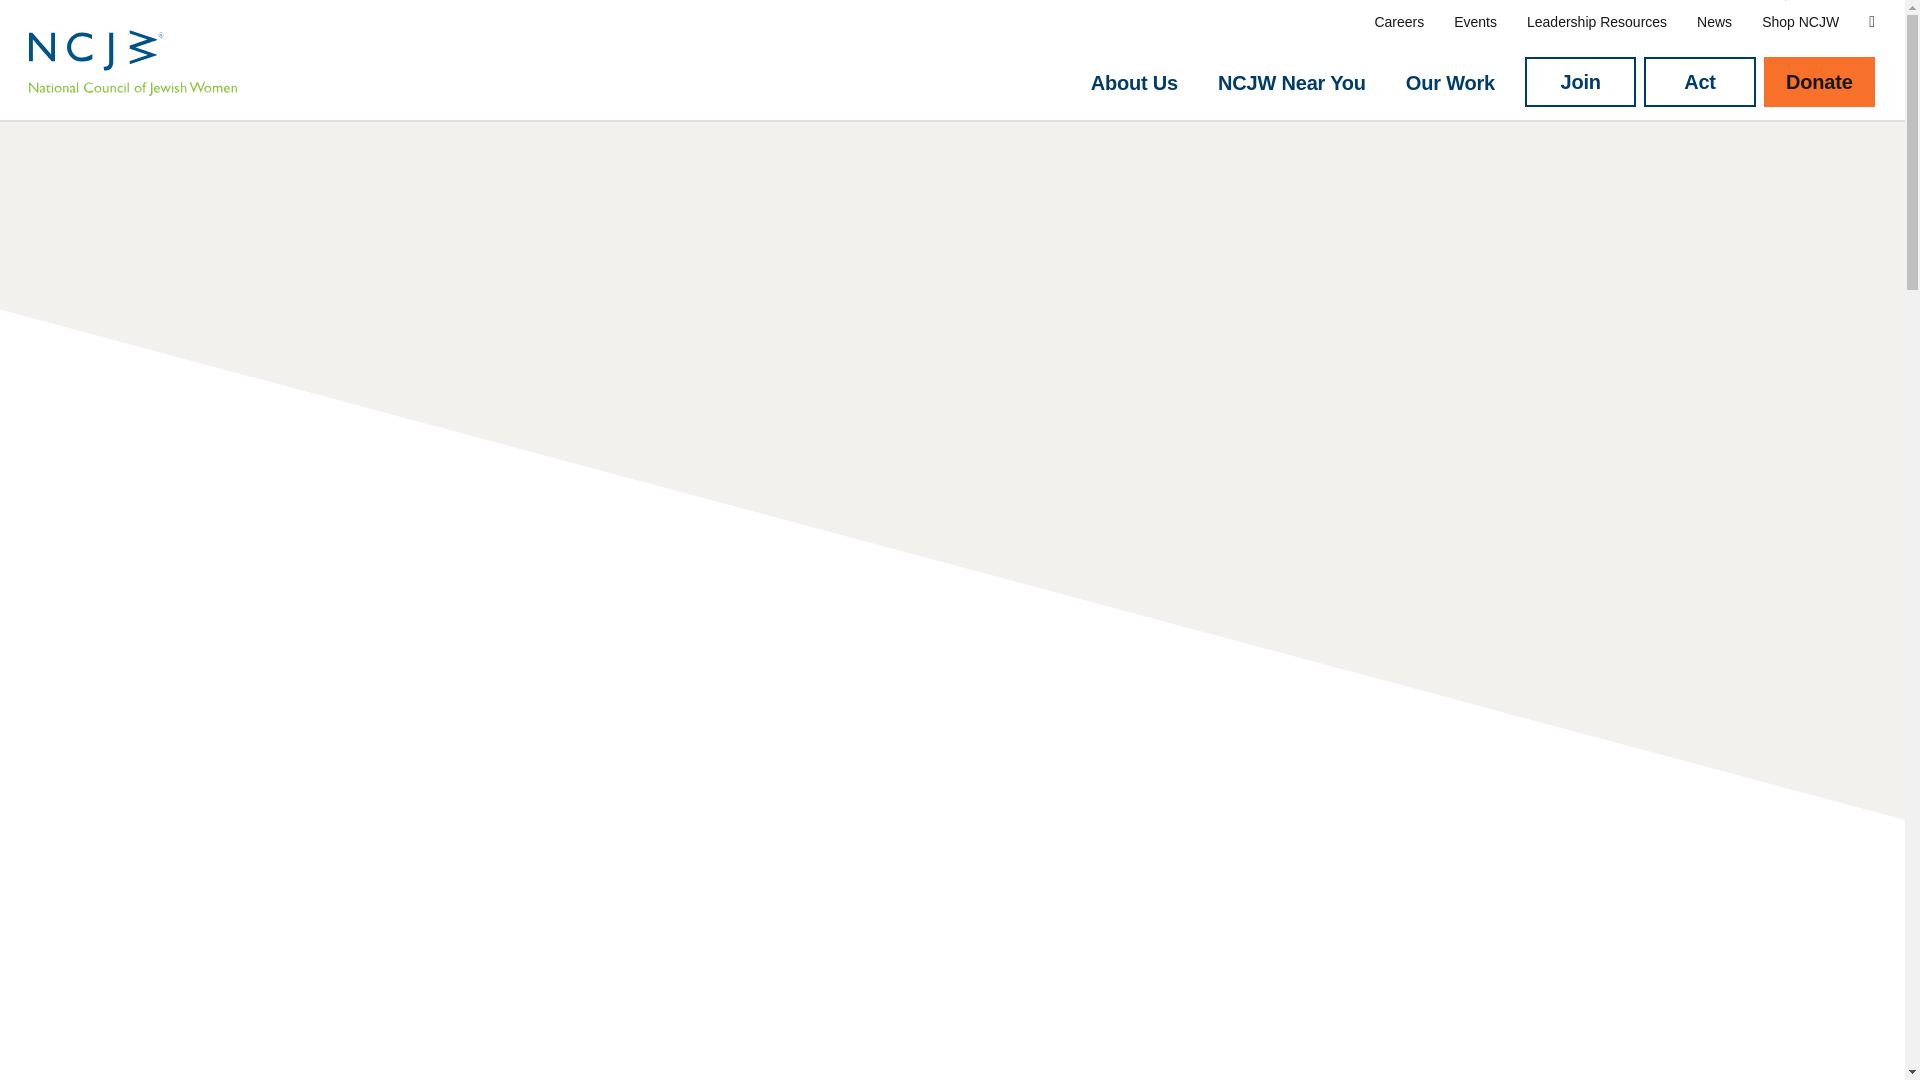  What do you see at coordinates (1596, 22) in the screenshot?
I see `Leadership Resources` at bounding box center [1596, 22].